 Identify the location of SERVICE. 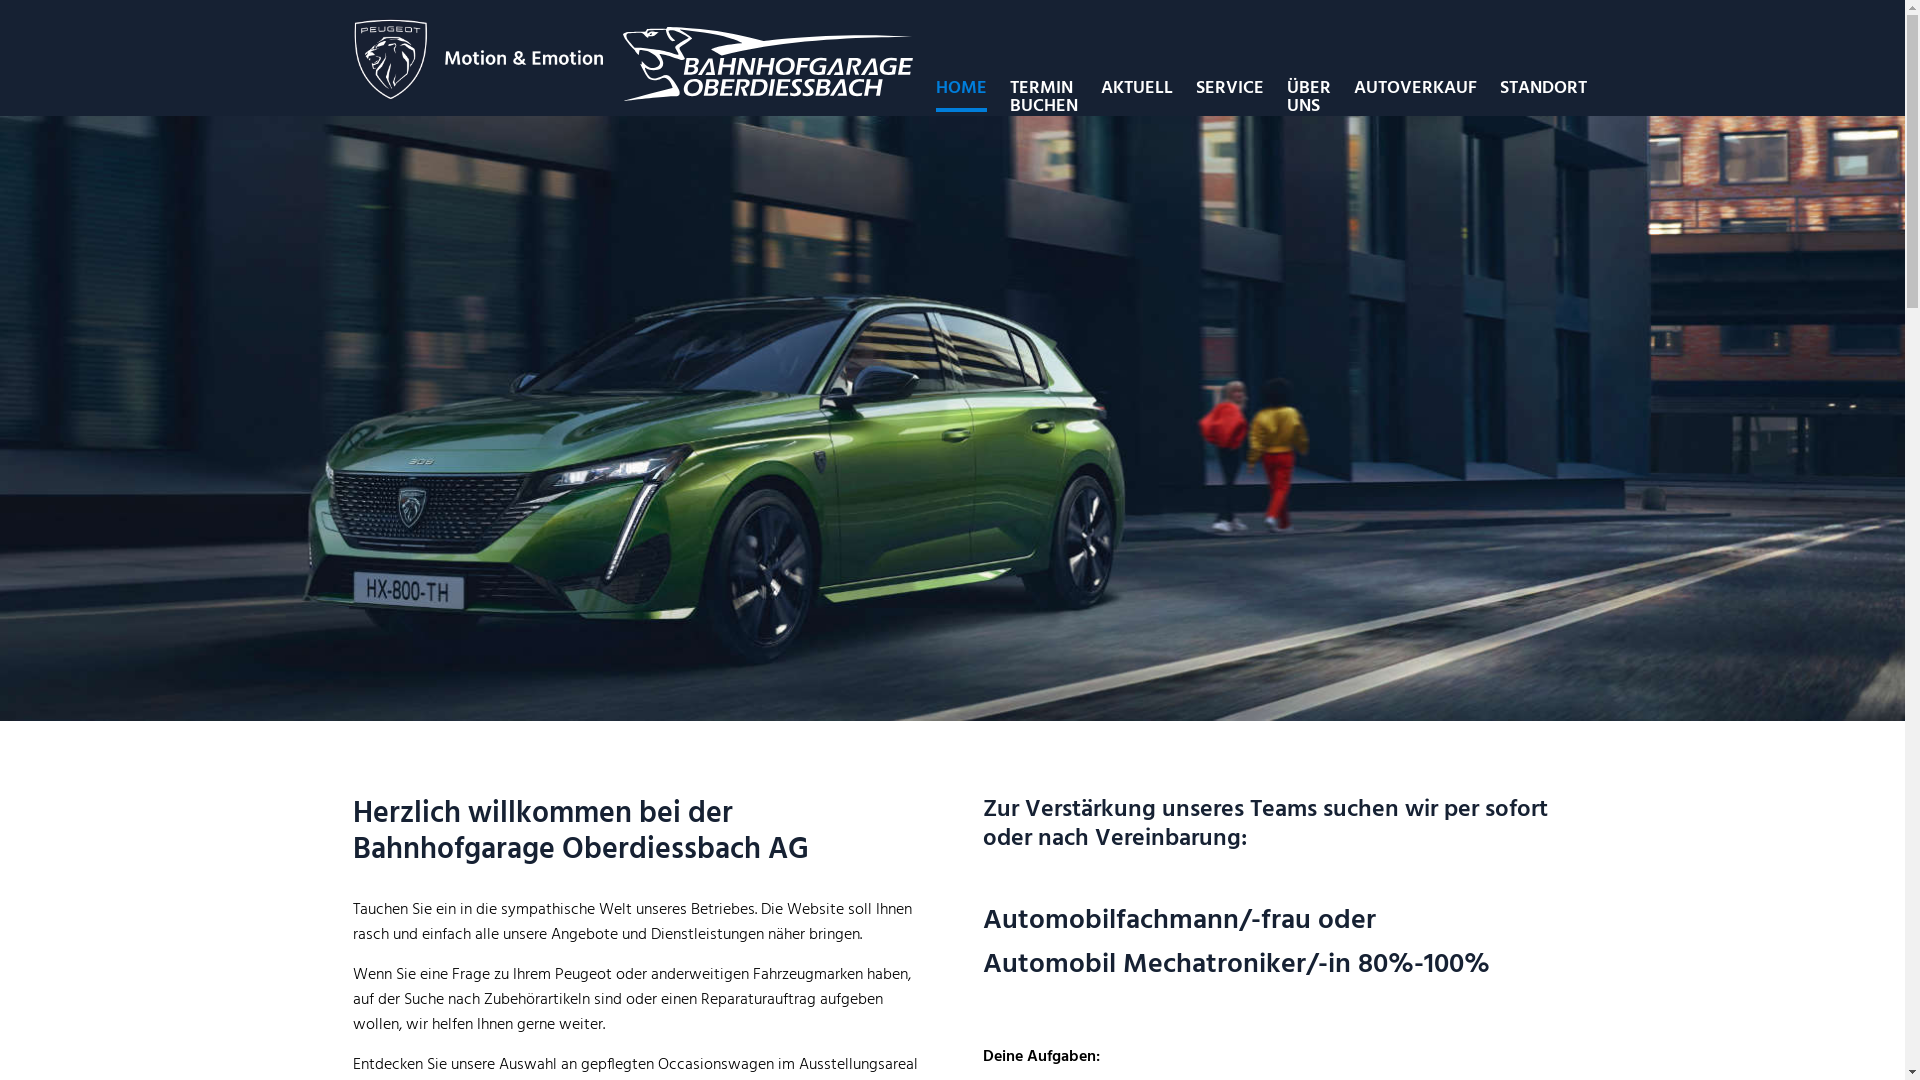
(1230, 88).